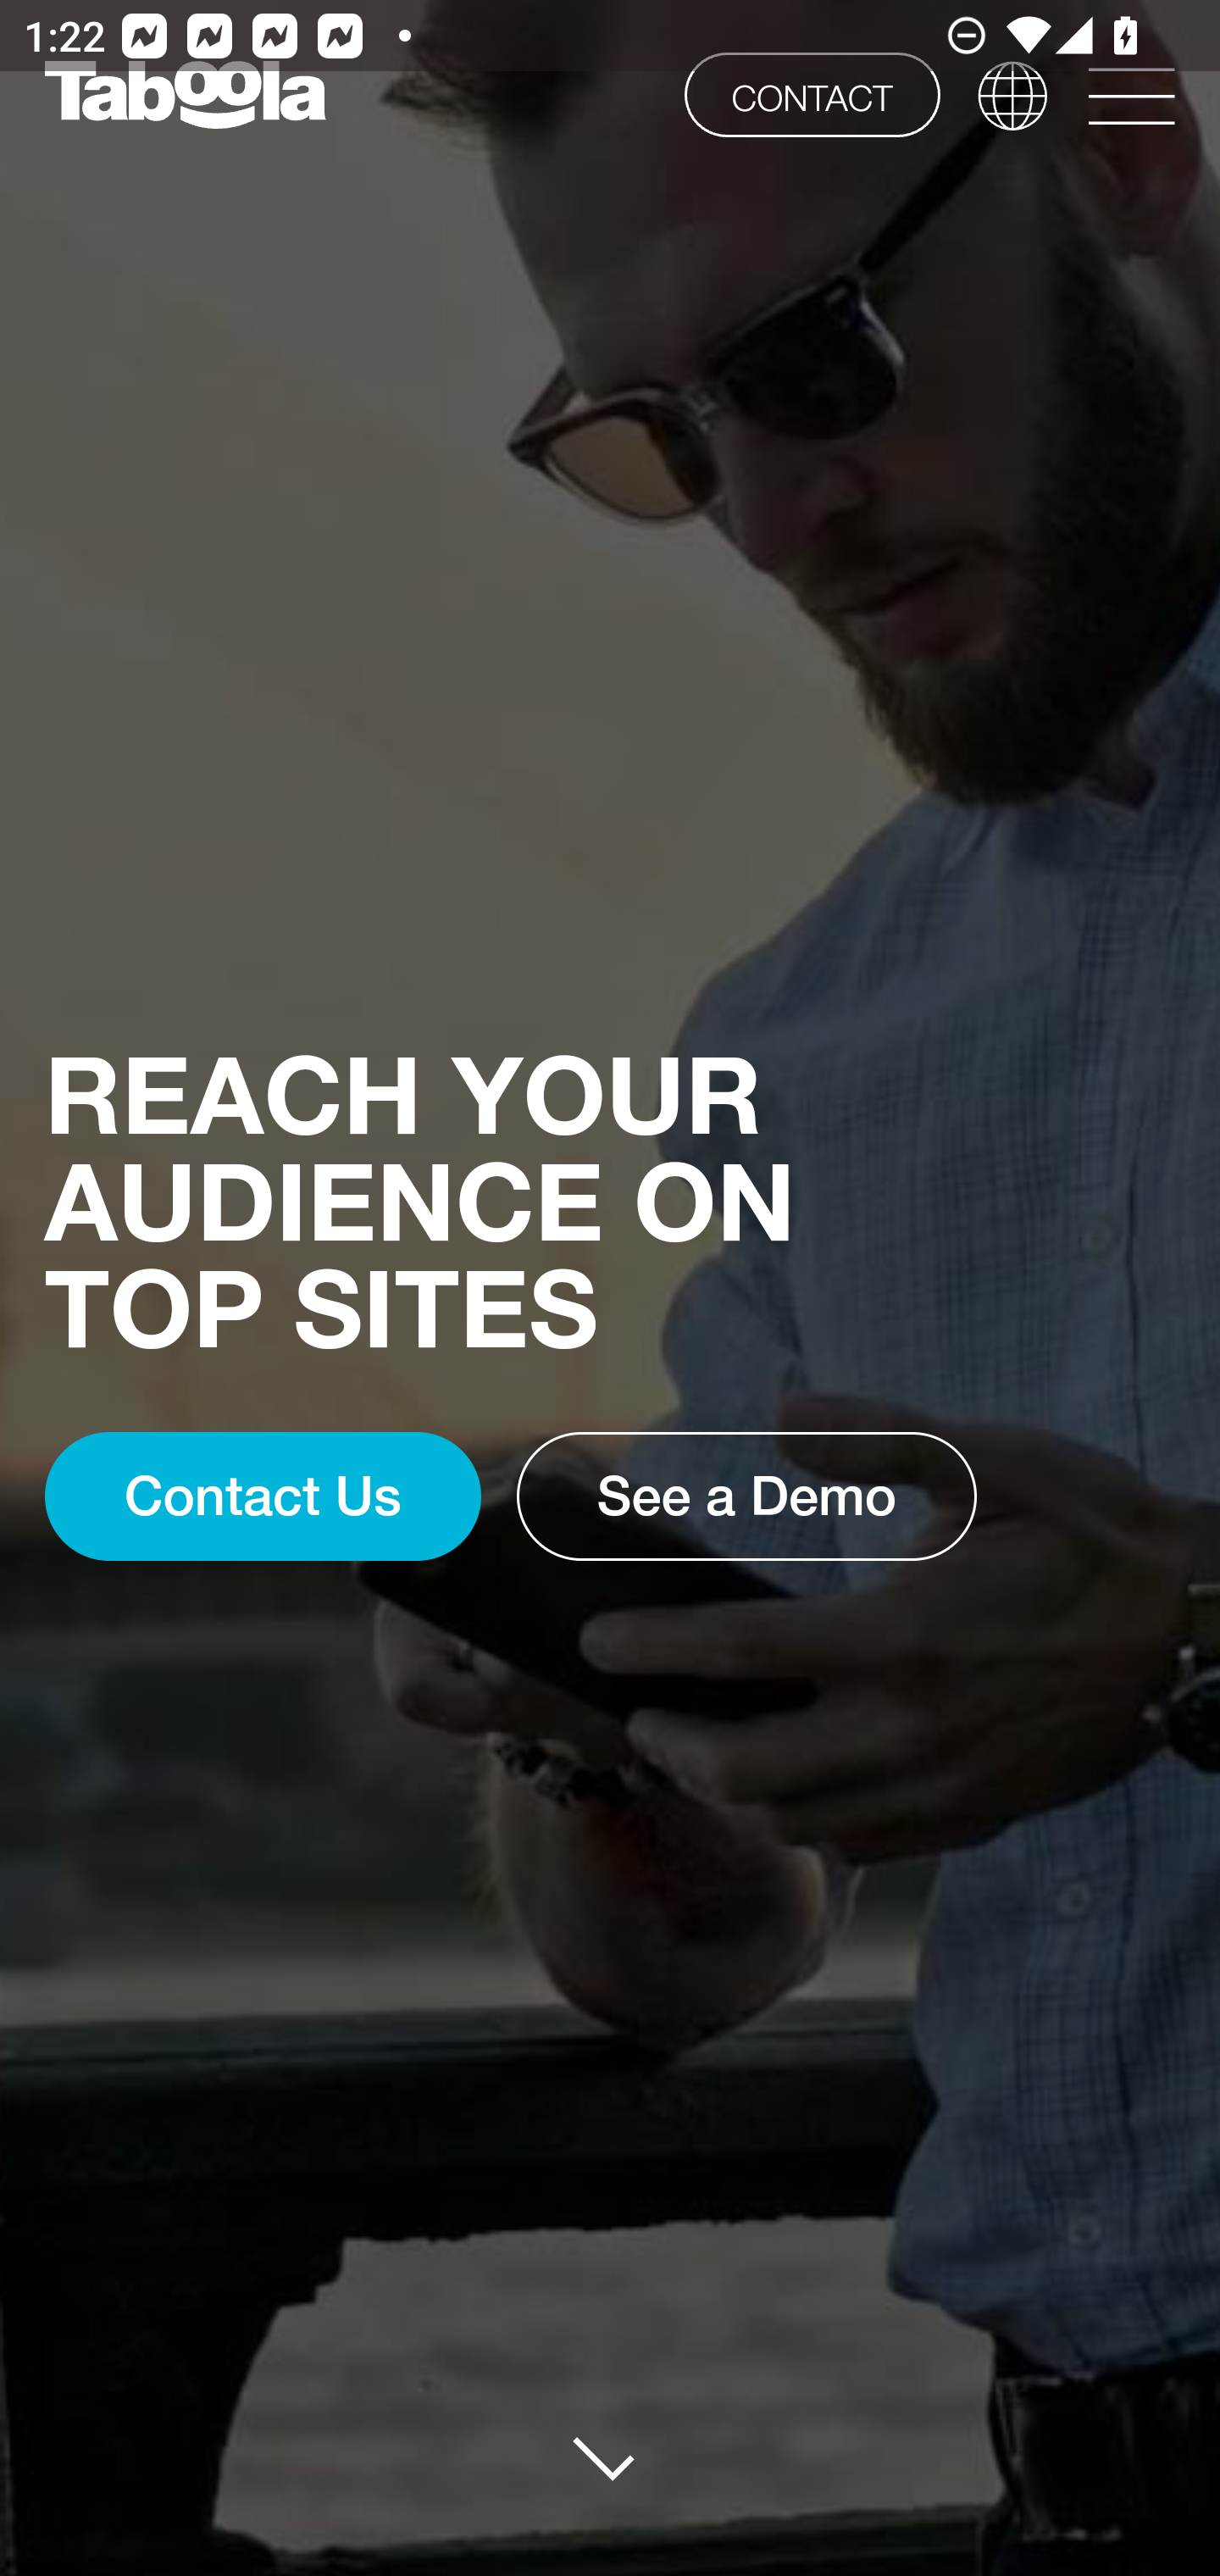  I want to click on Contact Us, so click(262, 1496).